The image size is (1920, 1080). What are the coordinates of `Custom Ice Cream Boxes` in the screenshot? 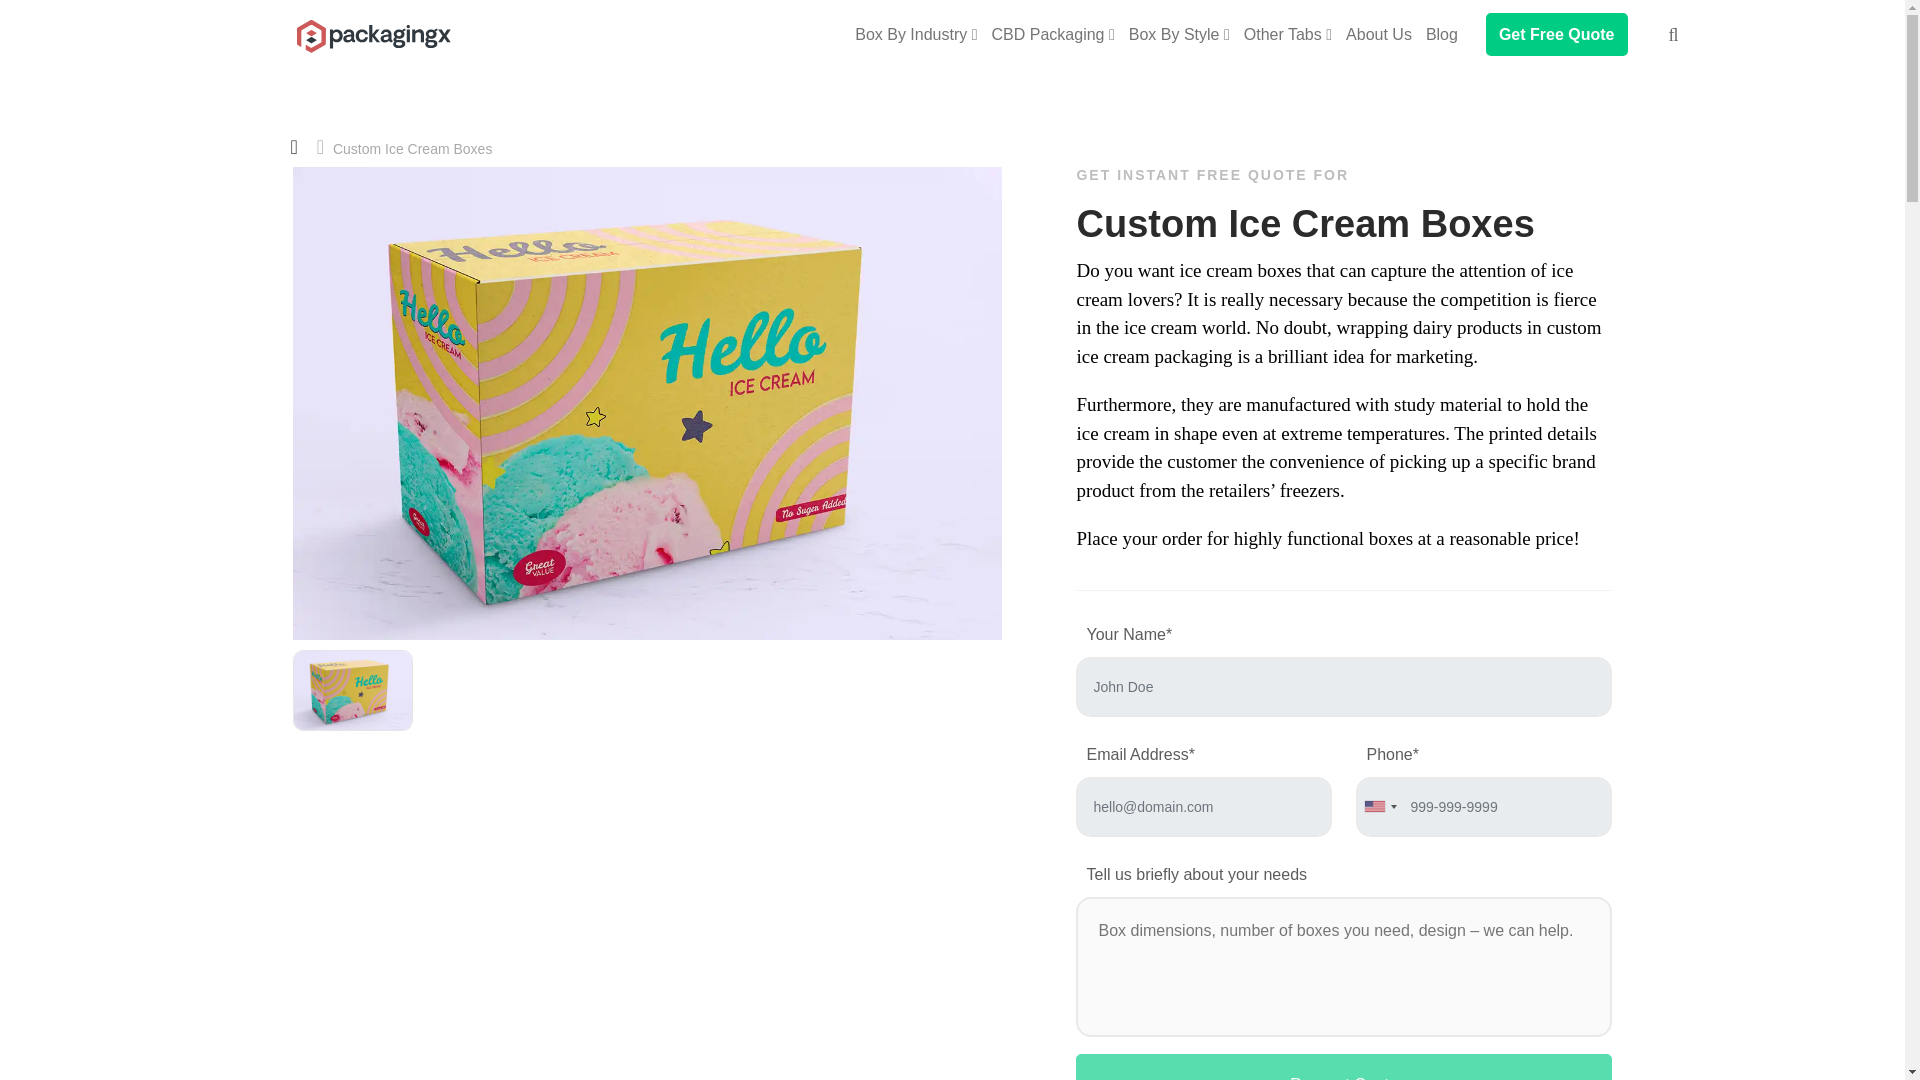 It's located at (371, 22).